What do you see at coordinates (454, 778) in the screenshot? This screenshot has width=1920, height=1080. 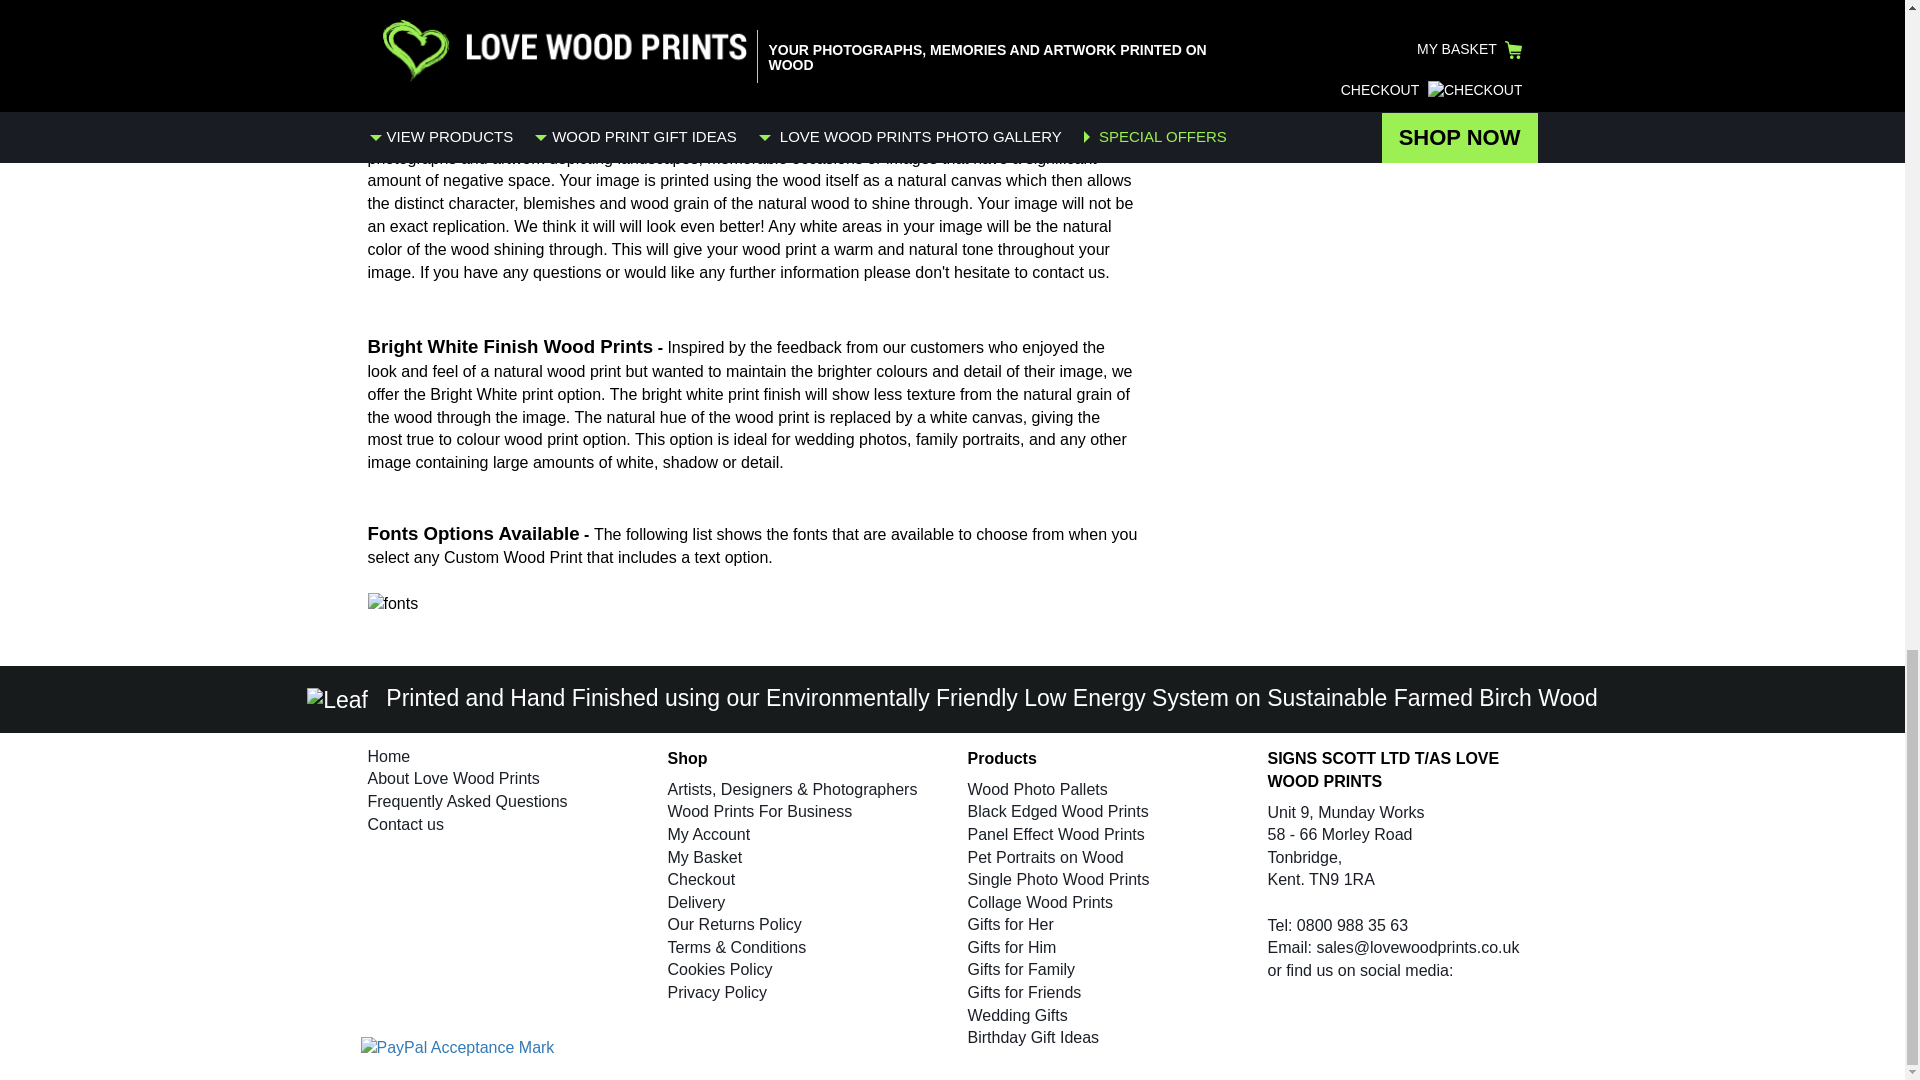 I see `About Love Wood Prints` at bounding box center [454, 778].